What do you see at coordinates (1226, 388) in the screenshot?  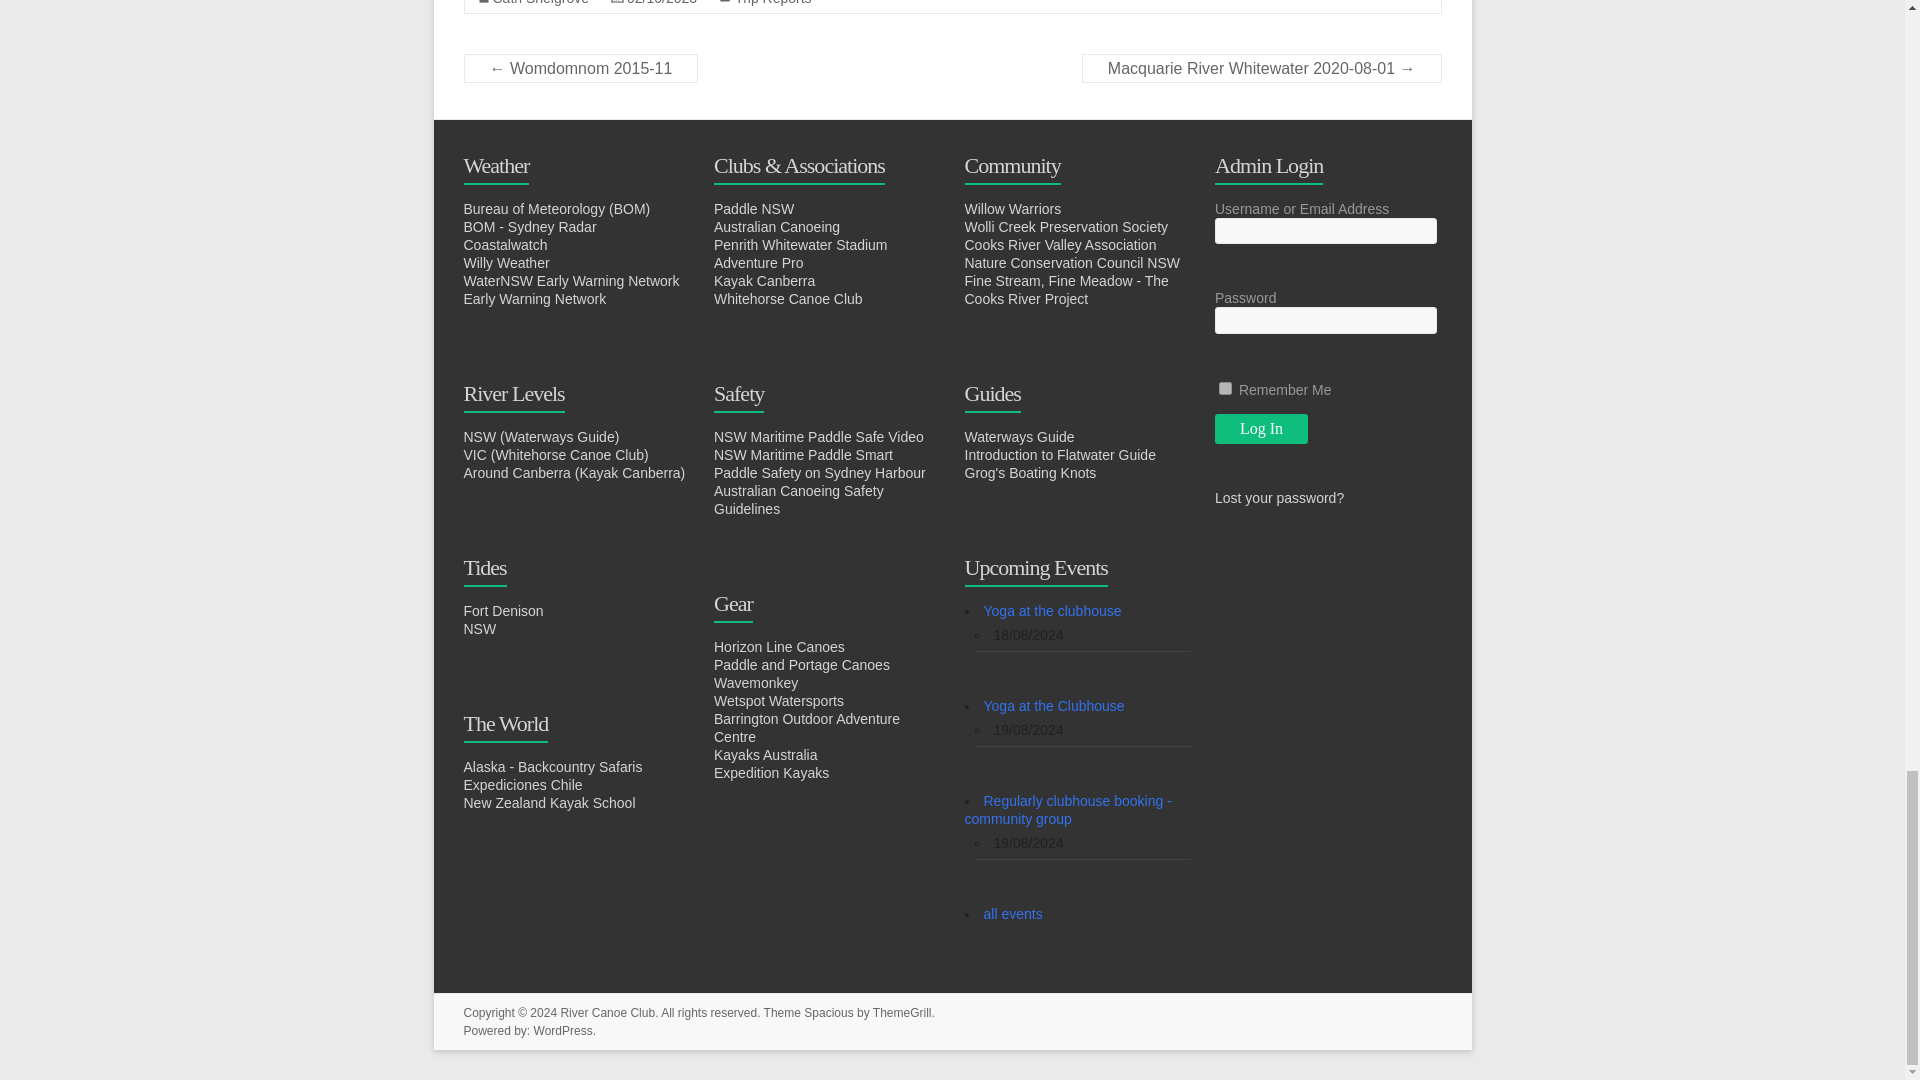 I see `forever` at bounding box center [1226, 388].